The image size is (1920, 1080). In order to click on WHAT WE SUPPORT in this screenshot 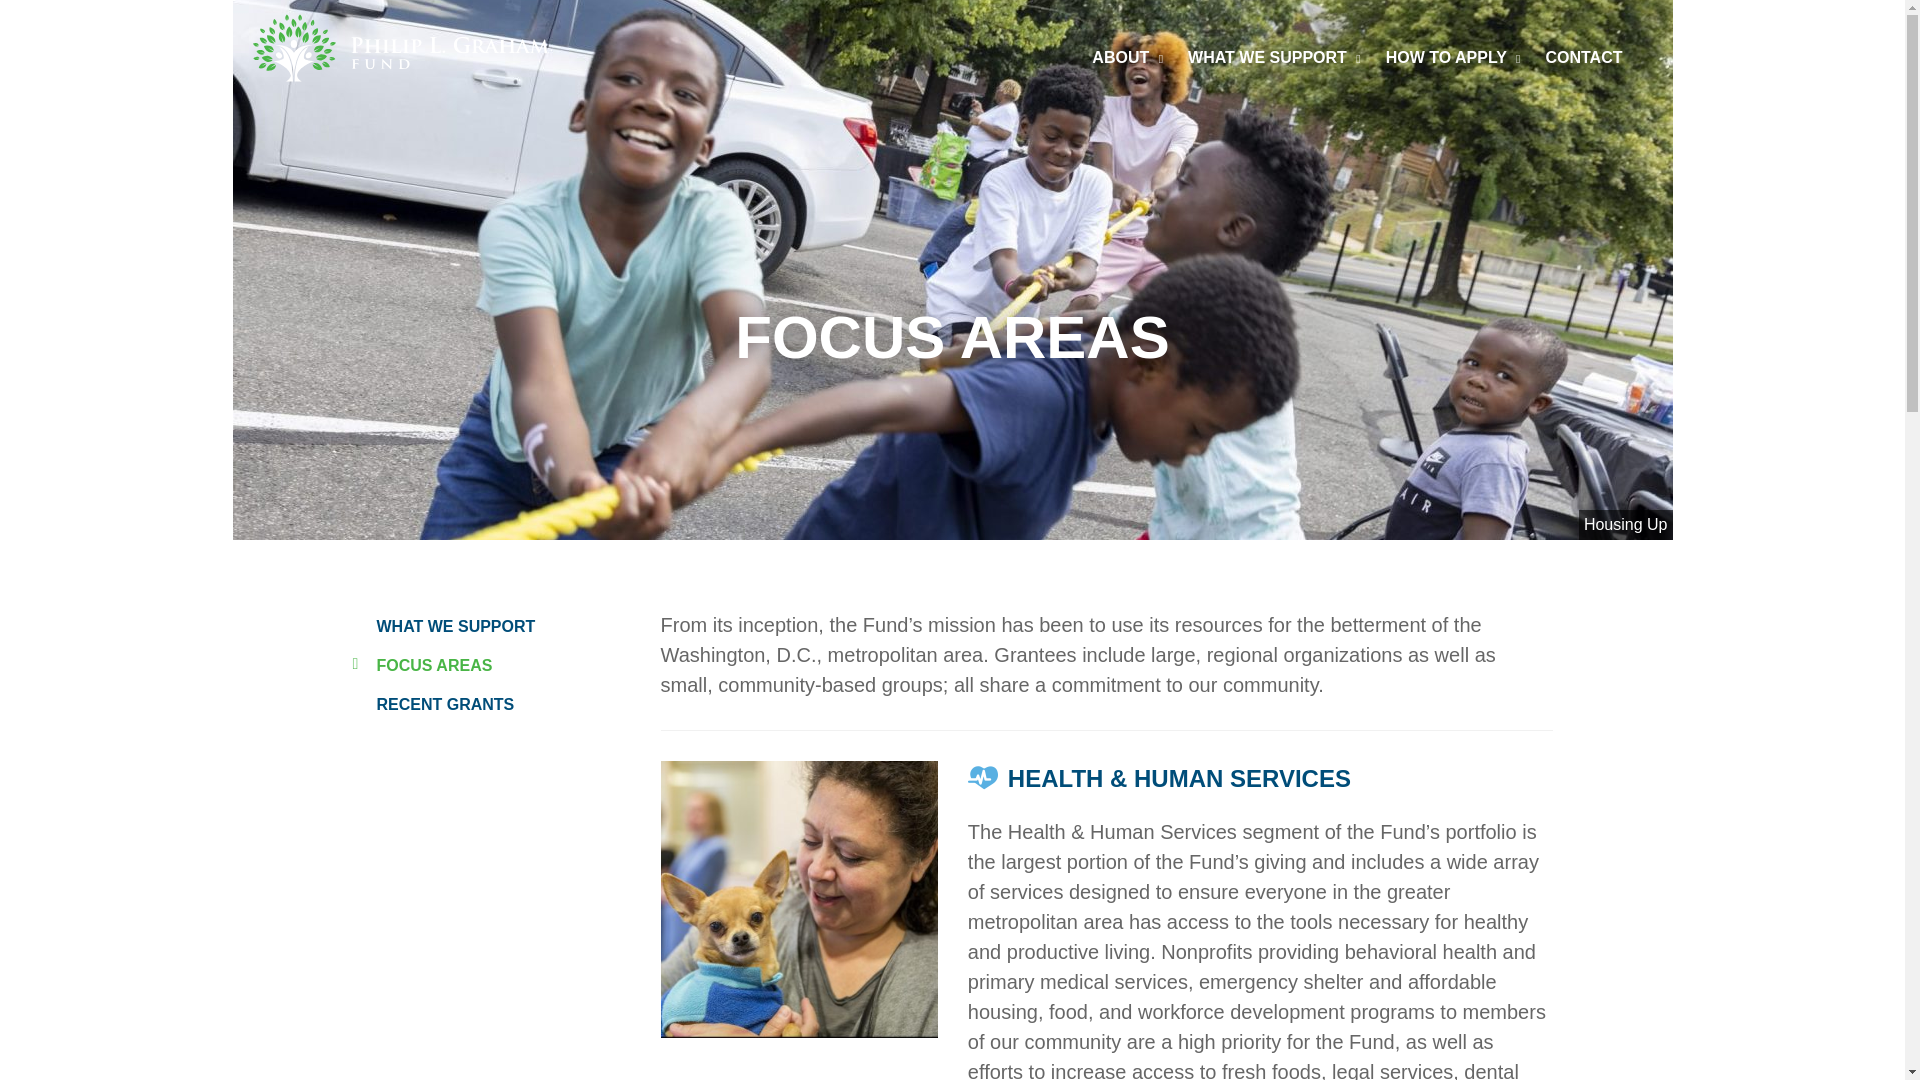, I will do `click(443, 626)`.